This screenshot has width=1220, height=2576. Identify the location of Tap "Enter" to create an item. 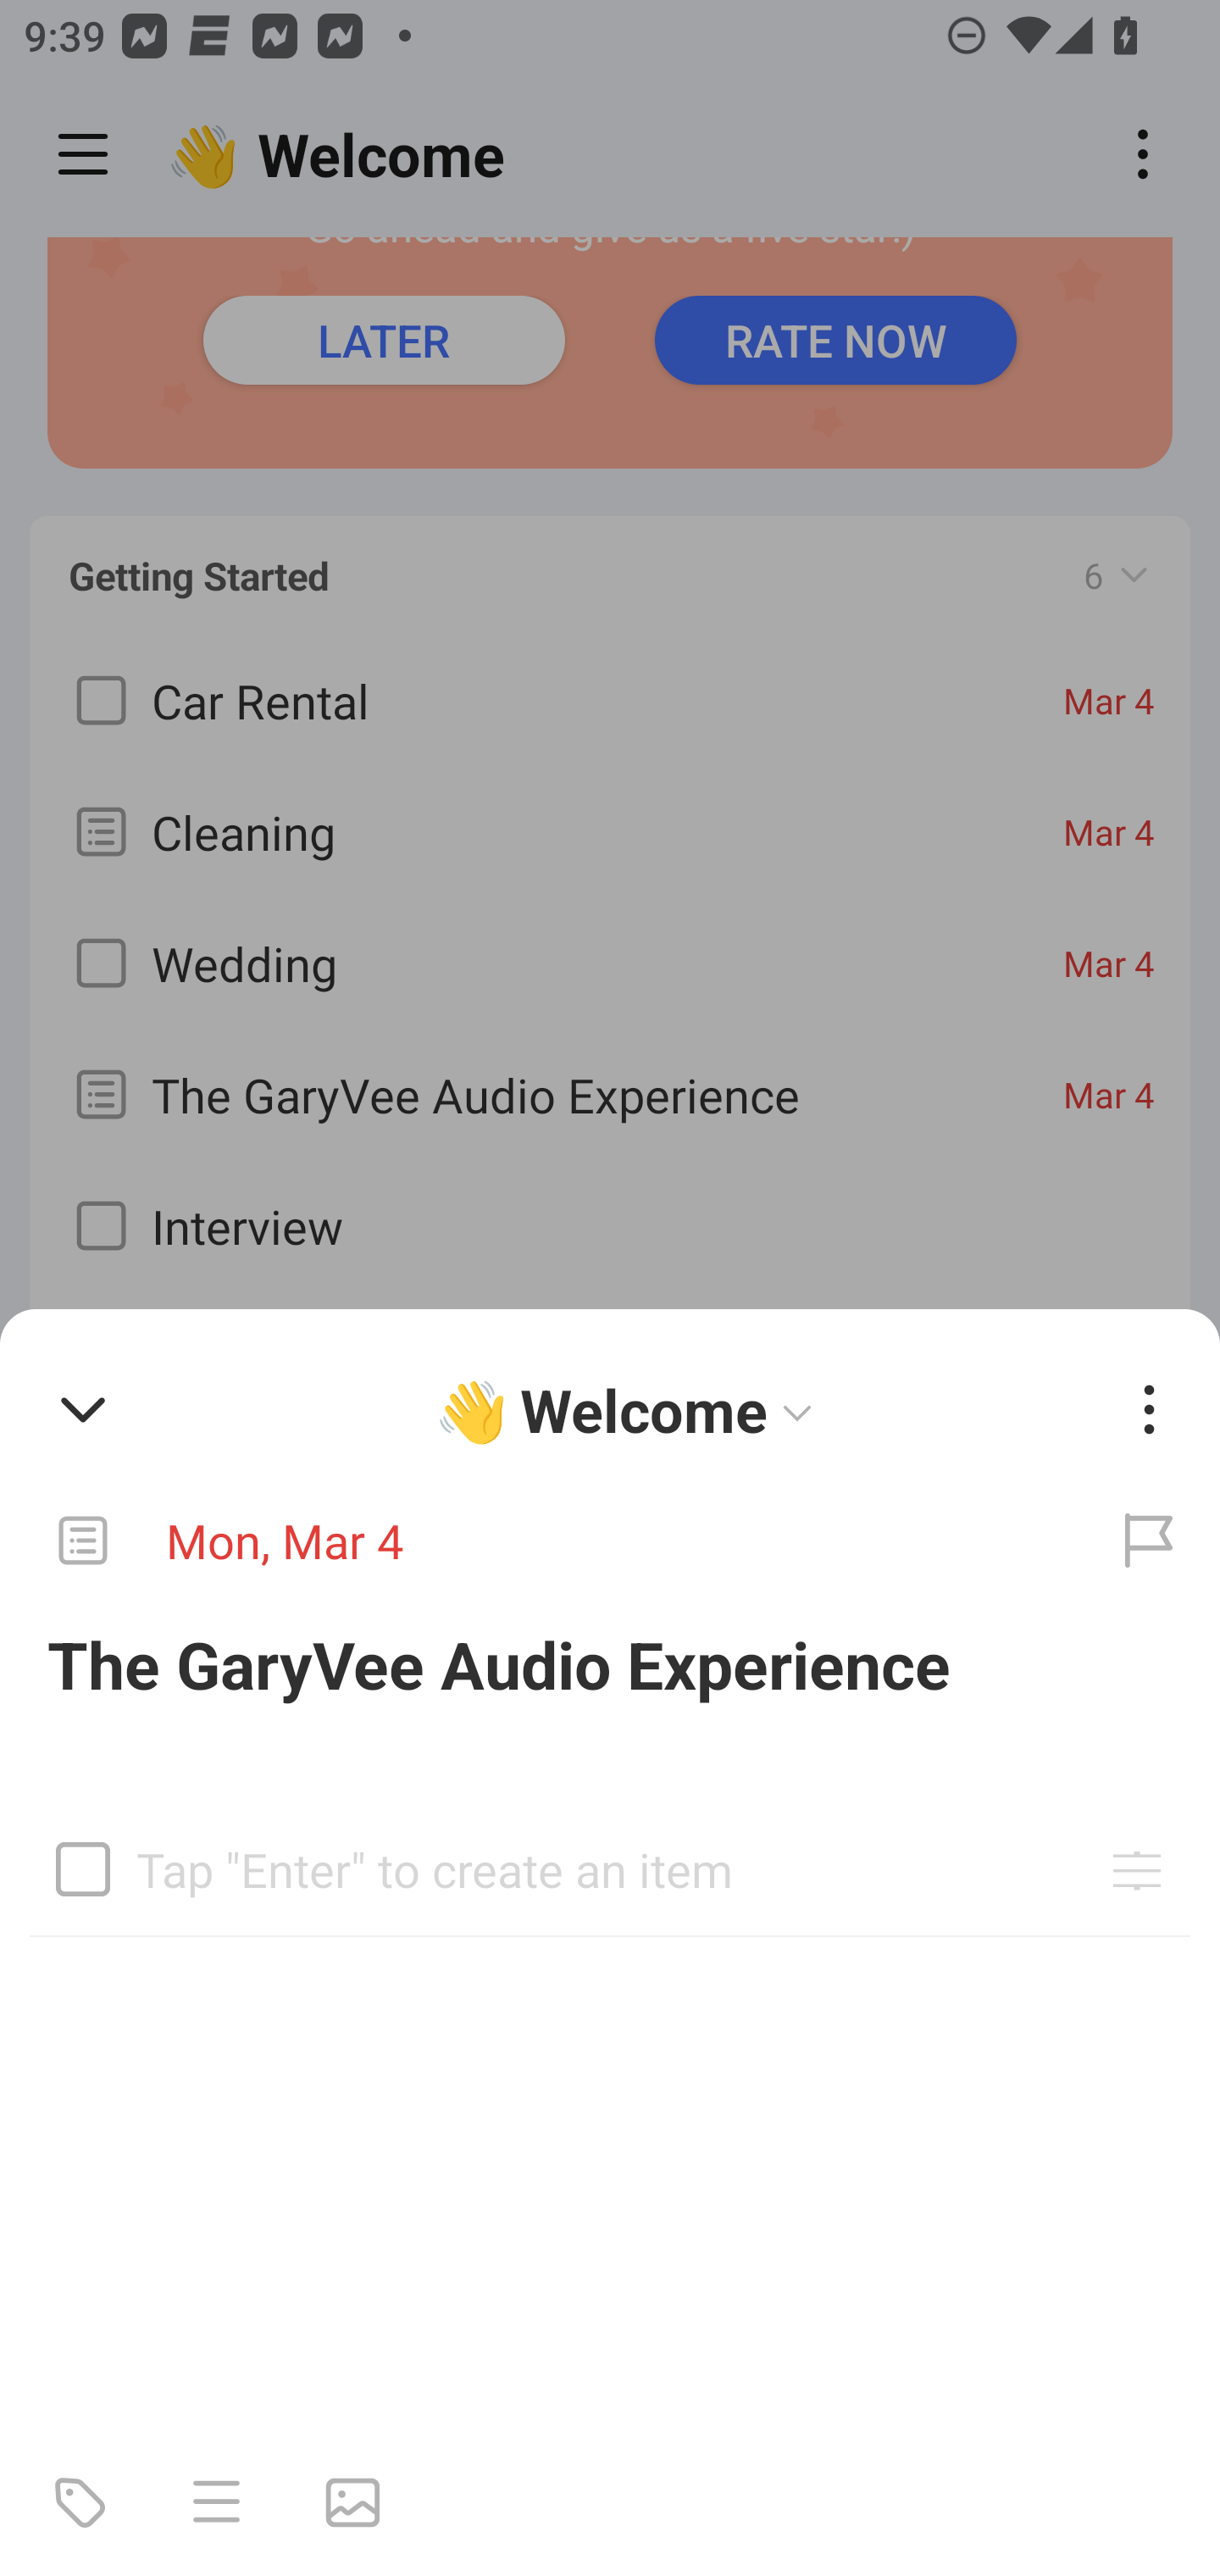
(610, 1857).